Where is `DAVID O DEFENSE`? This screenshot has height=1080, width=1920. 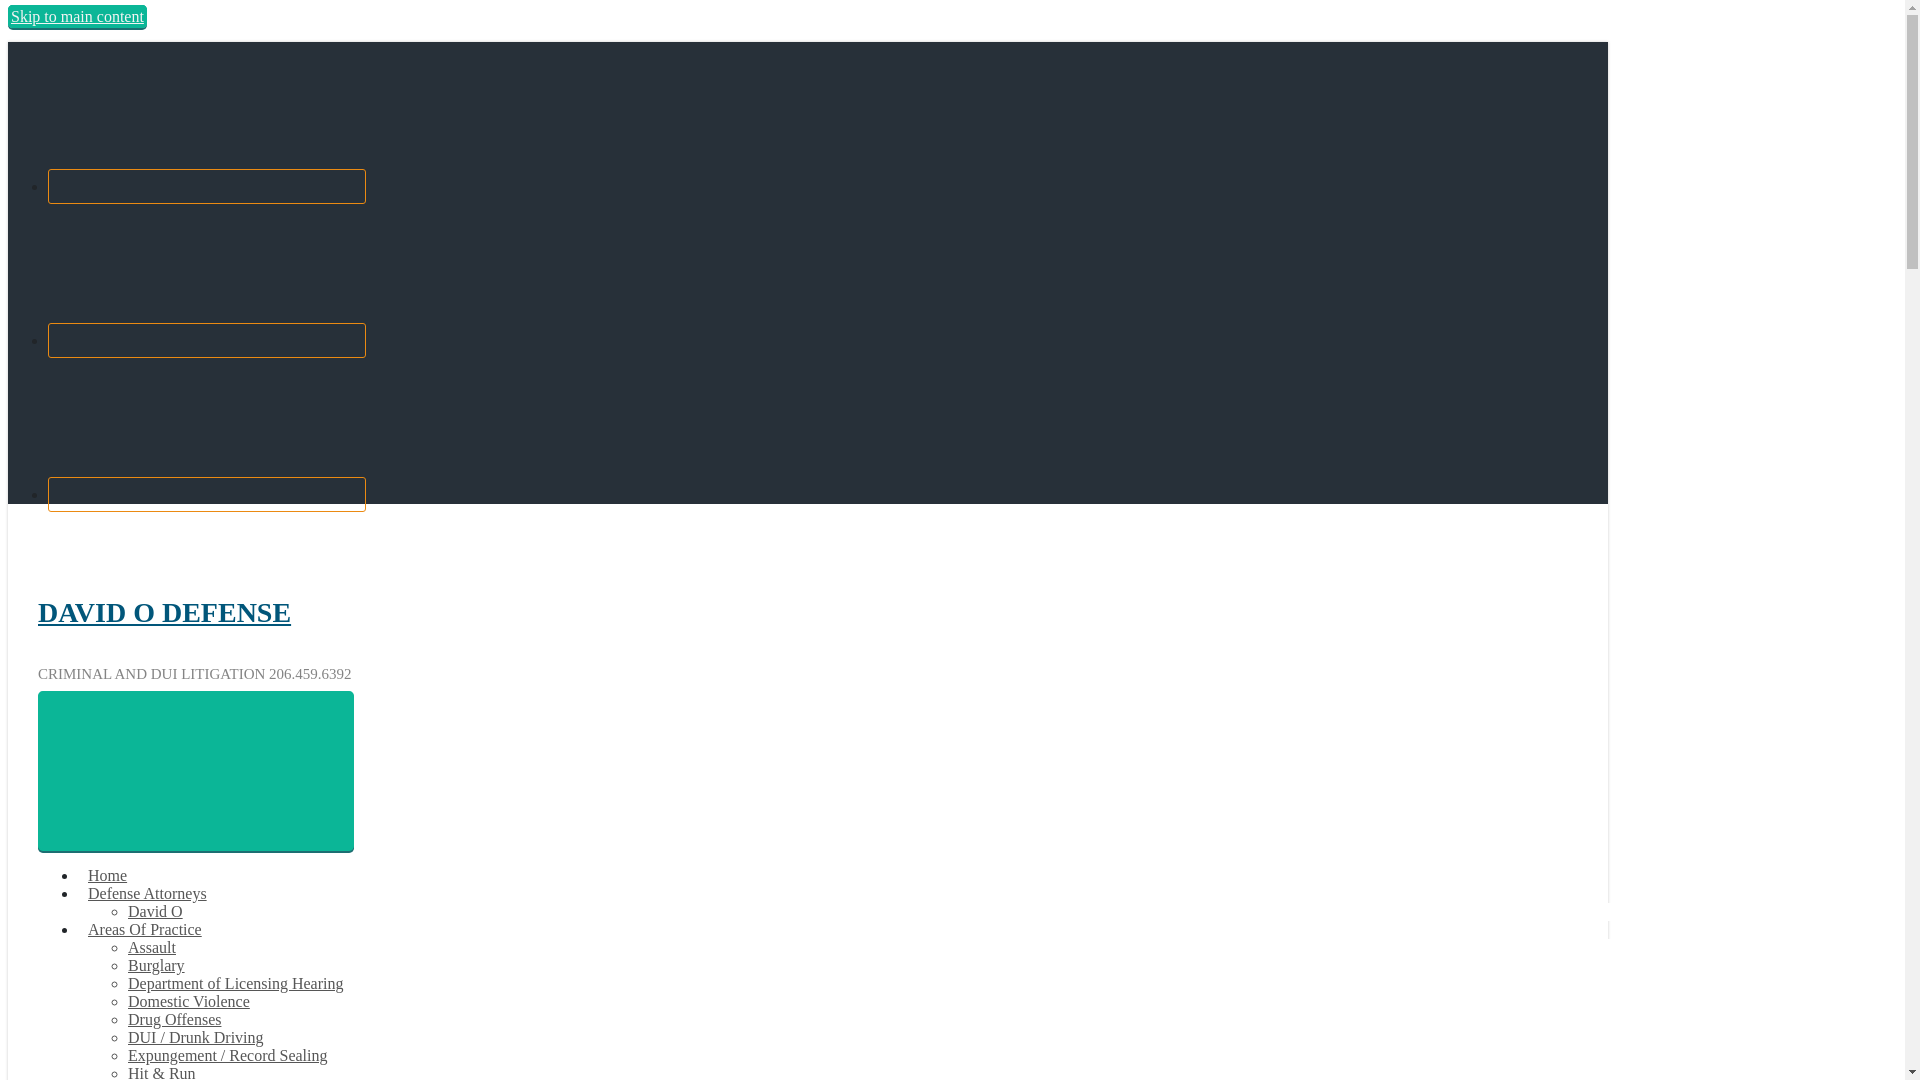 DAVID O DEFENSE is located at coordinates (164, 612).